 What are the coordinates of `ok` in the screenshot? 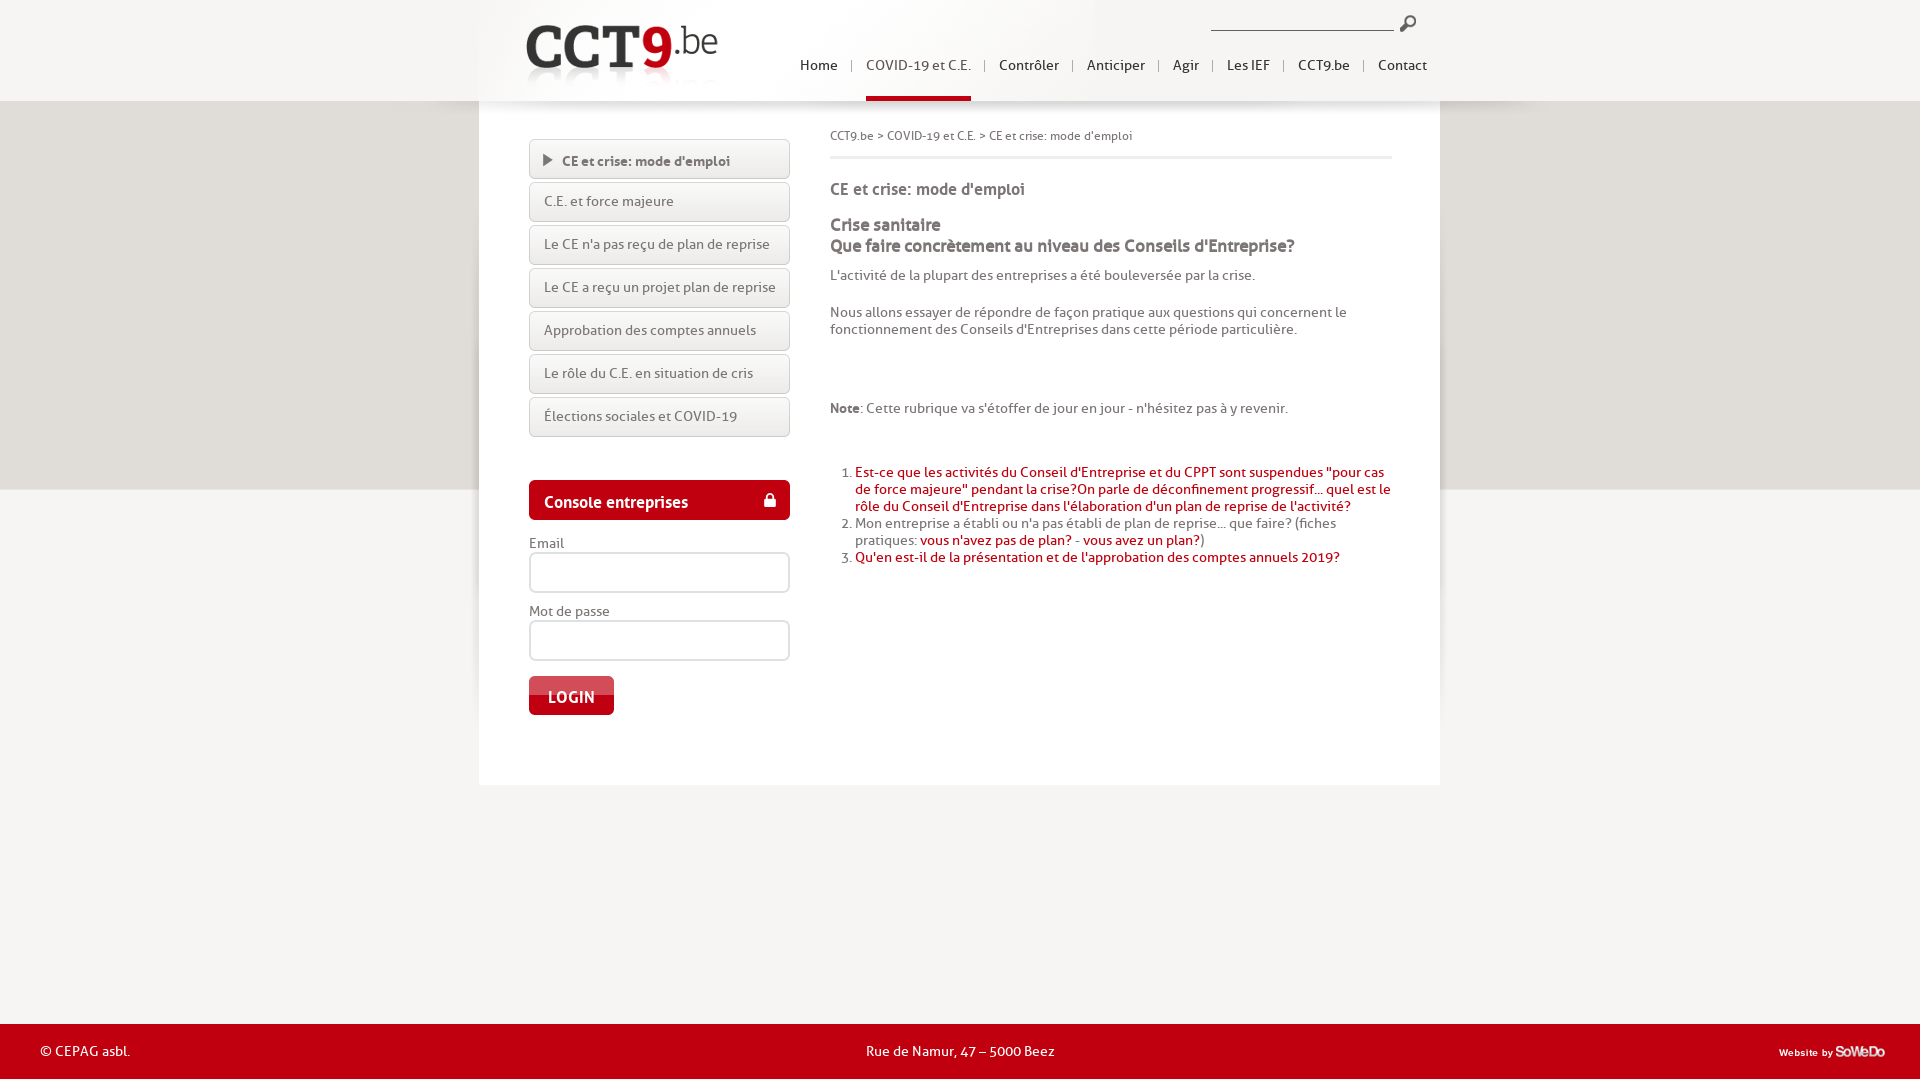 It's located at (1408, 24).